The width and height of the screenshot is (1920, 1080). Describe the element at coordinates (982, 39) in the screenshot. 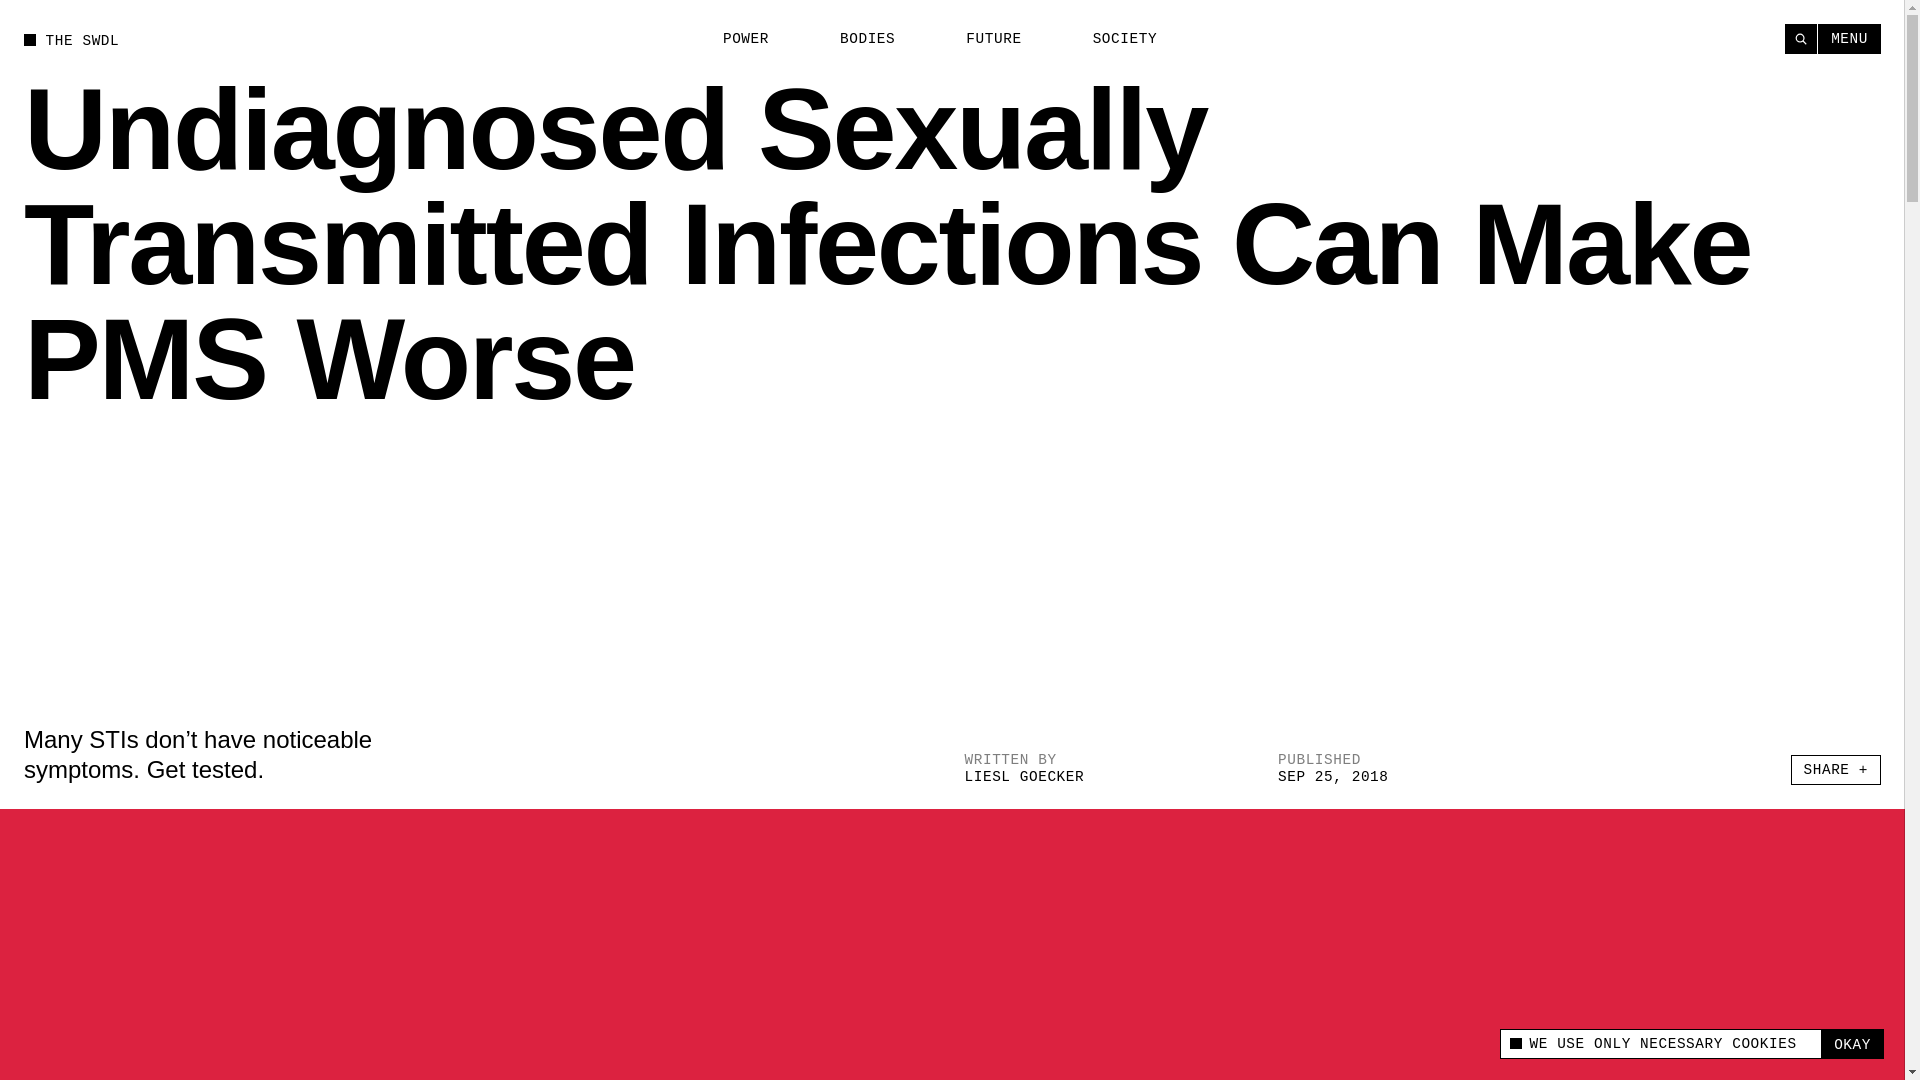

I see `FUTURE` at that location.